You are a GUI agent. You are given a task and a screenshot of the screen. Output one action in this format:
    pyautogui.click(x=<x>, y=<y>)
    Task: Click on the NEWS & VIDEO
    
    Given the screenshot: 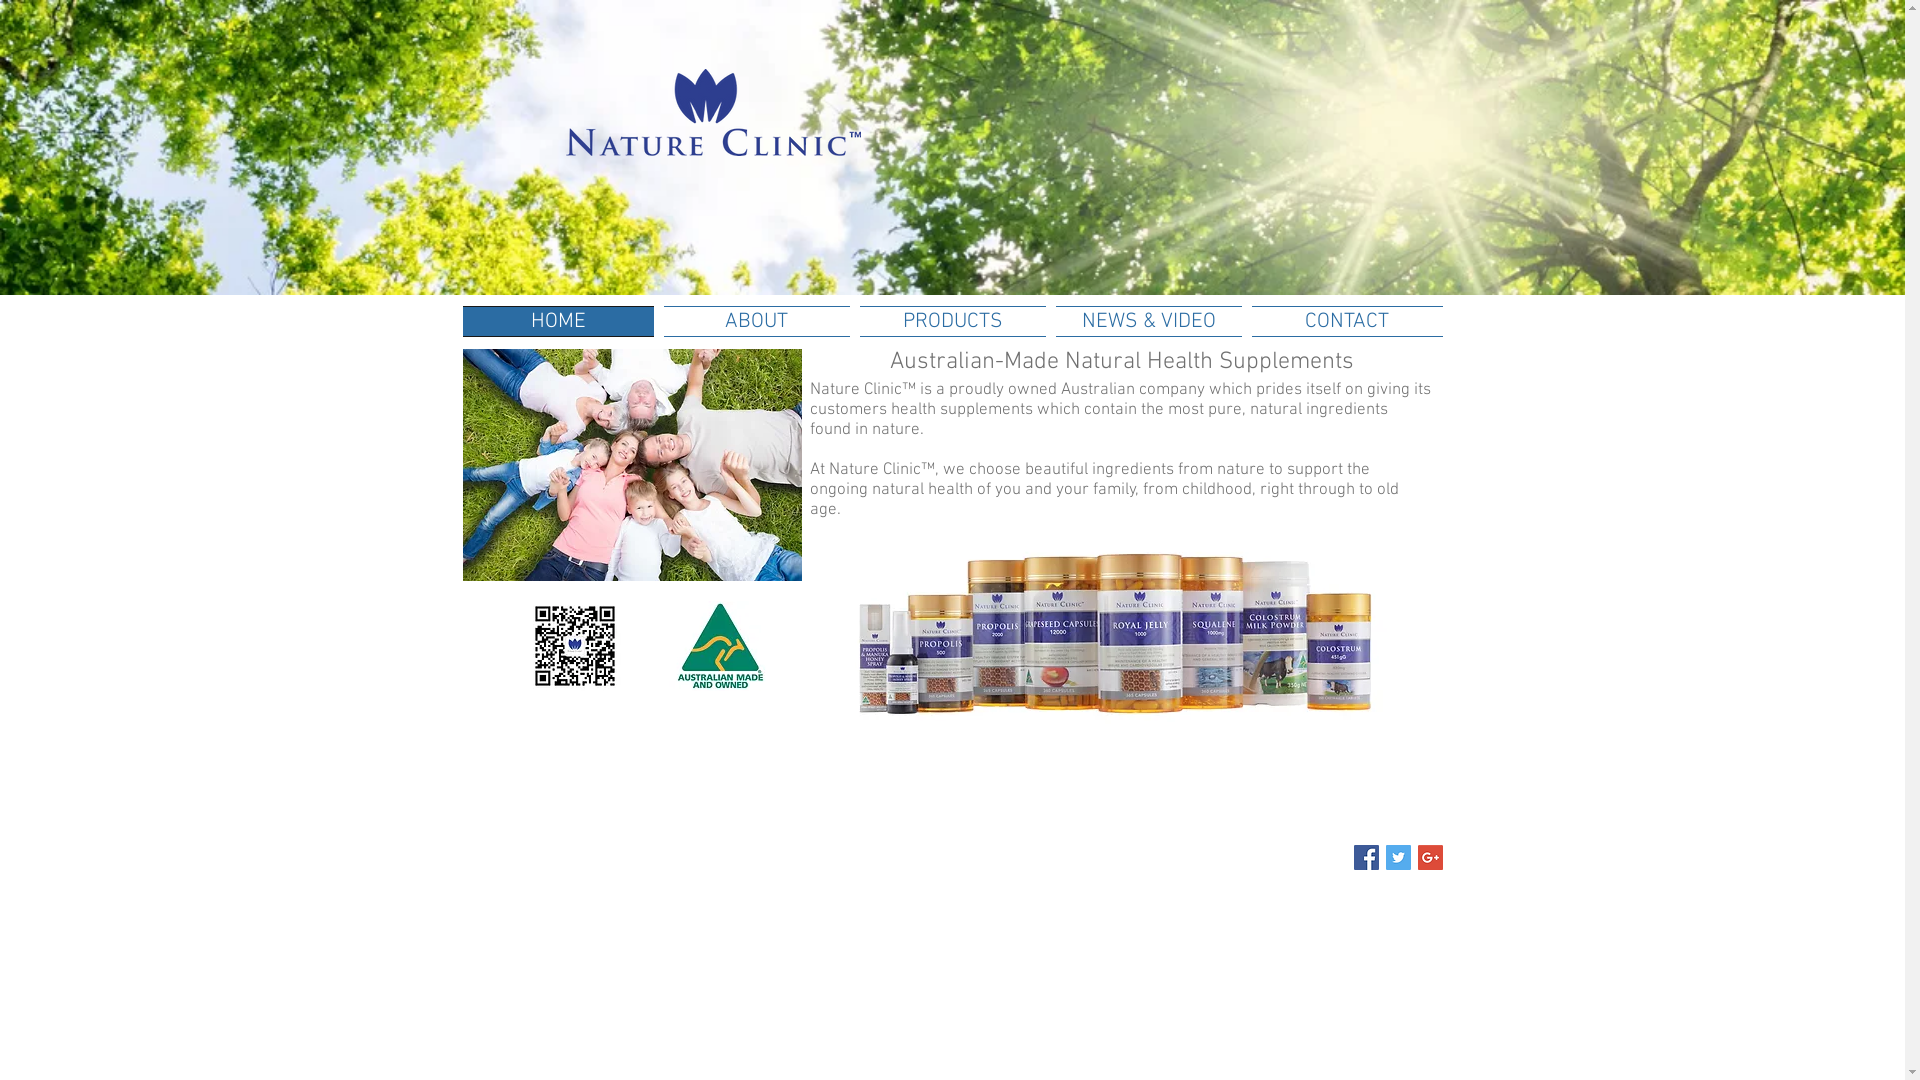 What is the action you would take?
    pyautogui.click(x=1148, y=321)
    